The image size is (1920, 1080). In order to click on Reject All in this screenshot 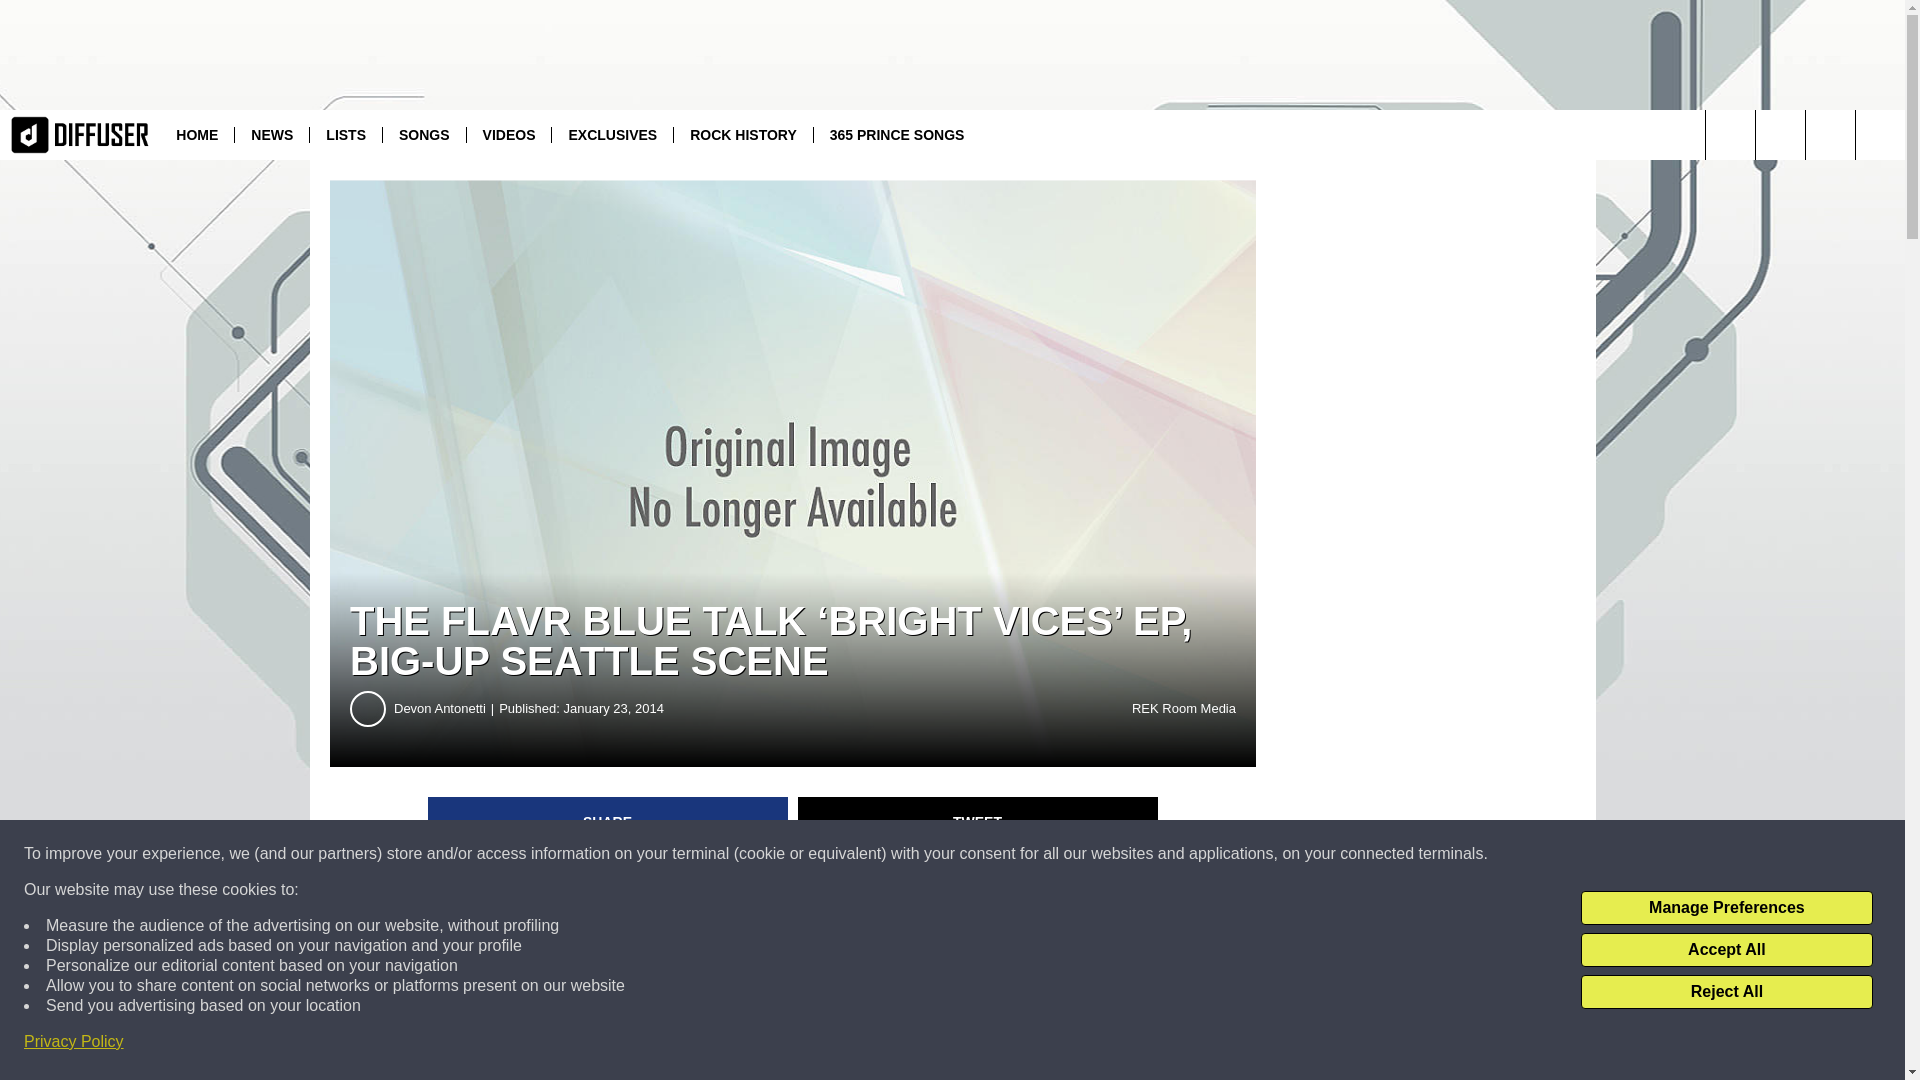, I will do `click(1726, 992)`.